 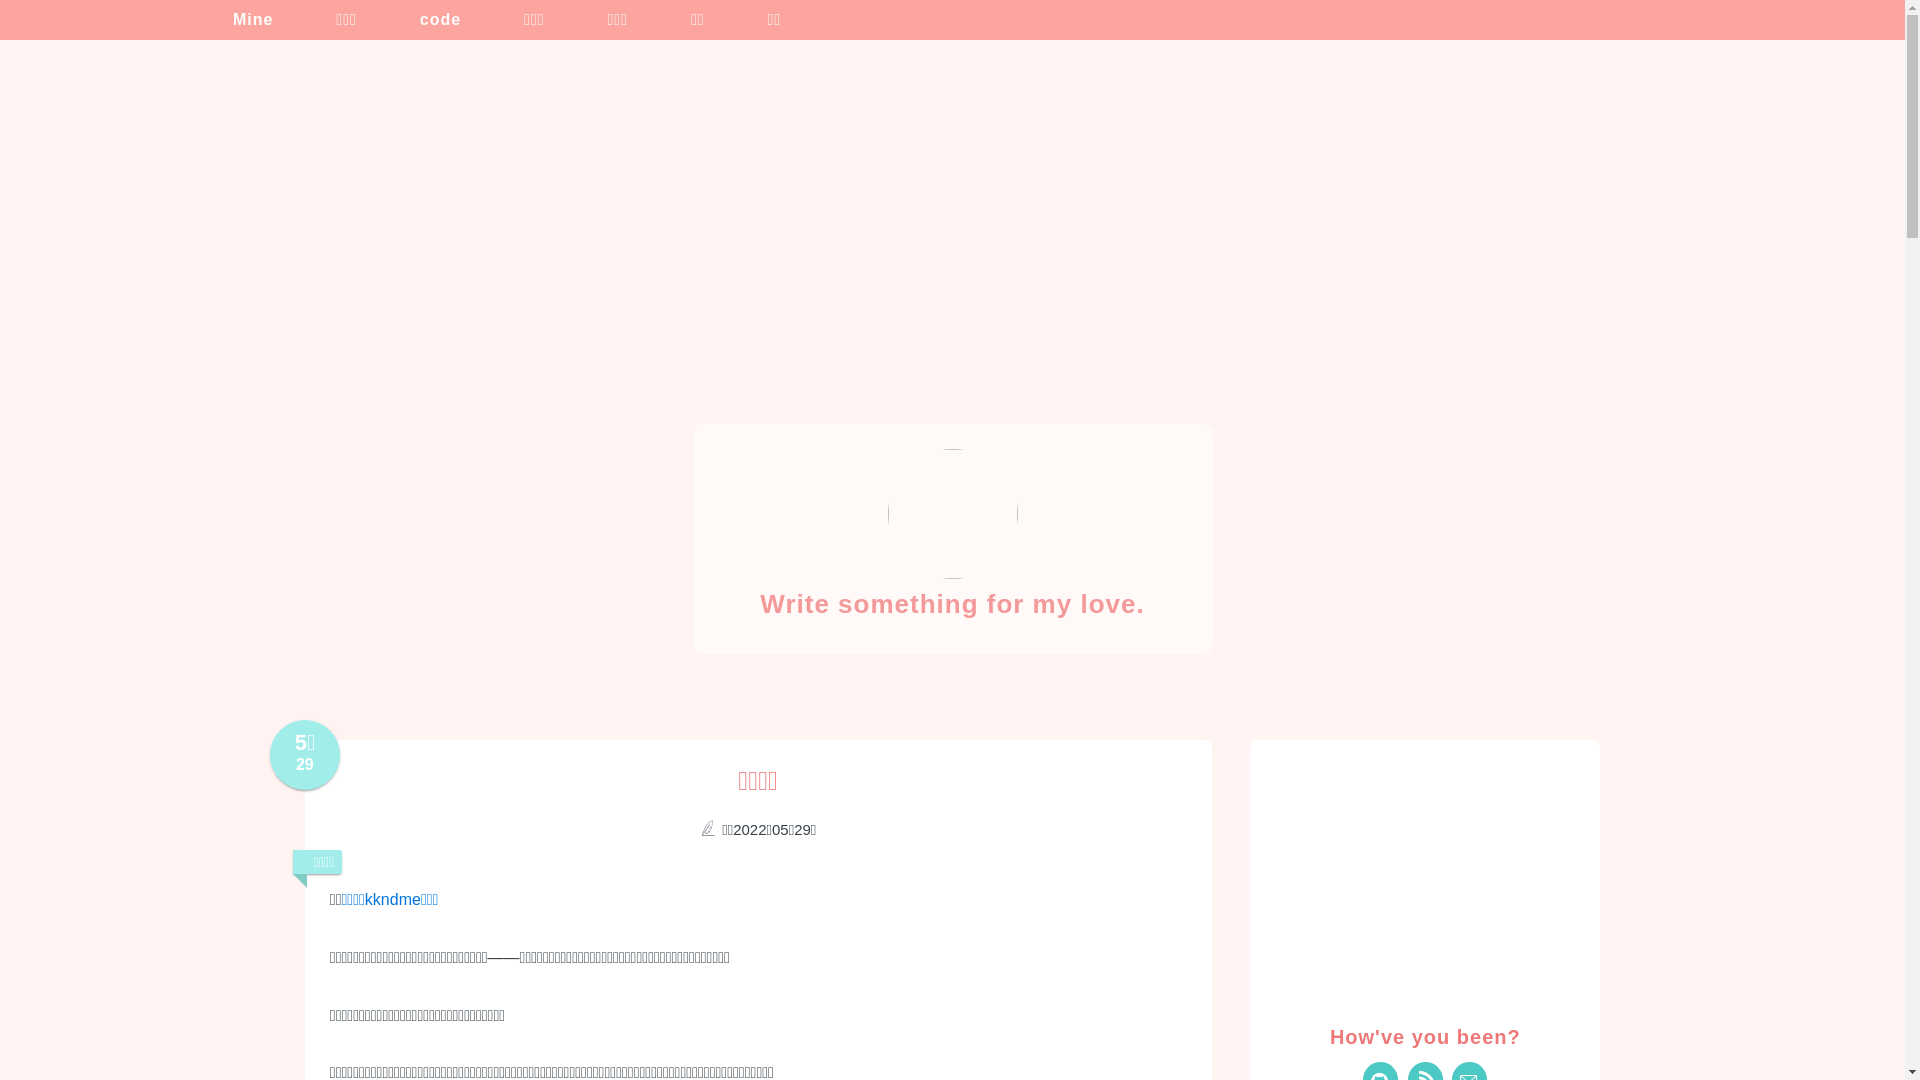 What do you see at coordinates (239, 20) in the screenshot?
I see `Mine` at bounding box center [239, 20].